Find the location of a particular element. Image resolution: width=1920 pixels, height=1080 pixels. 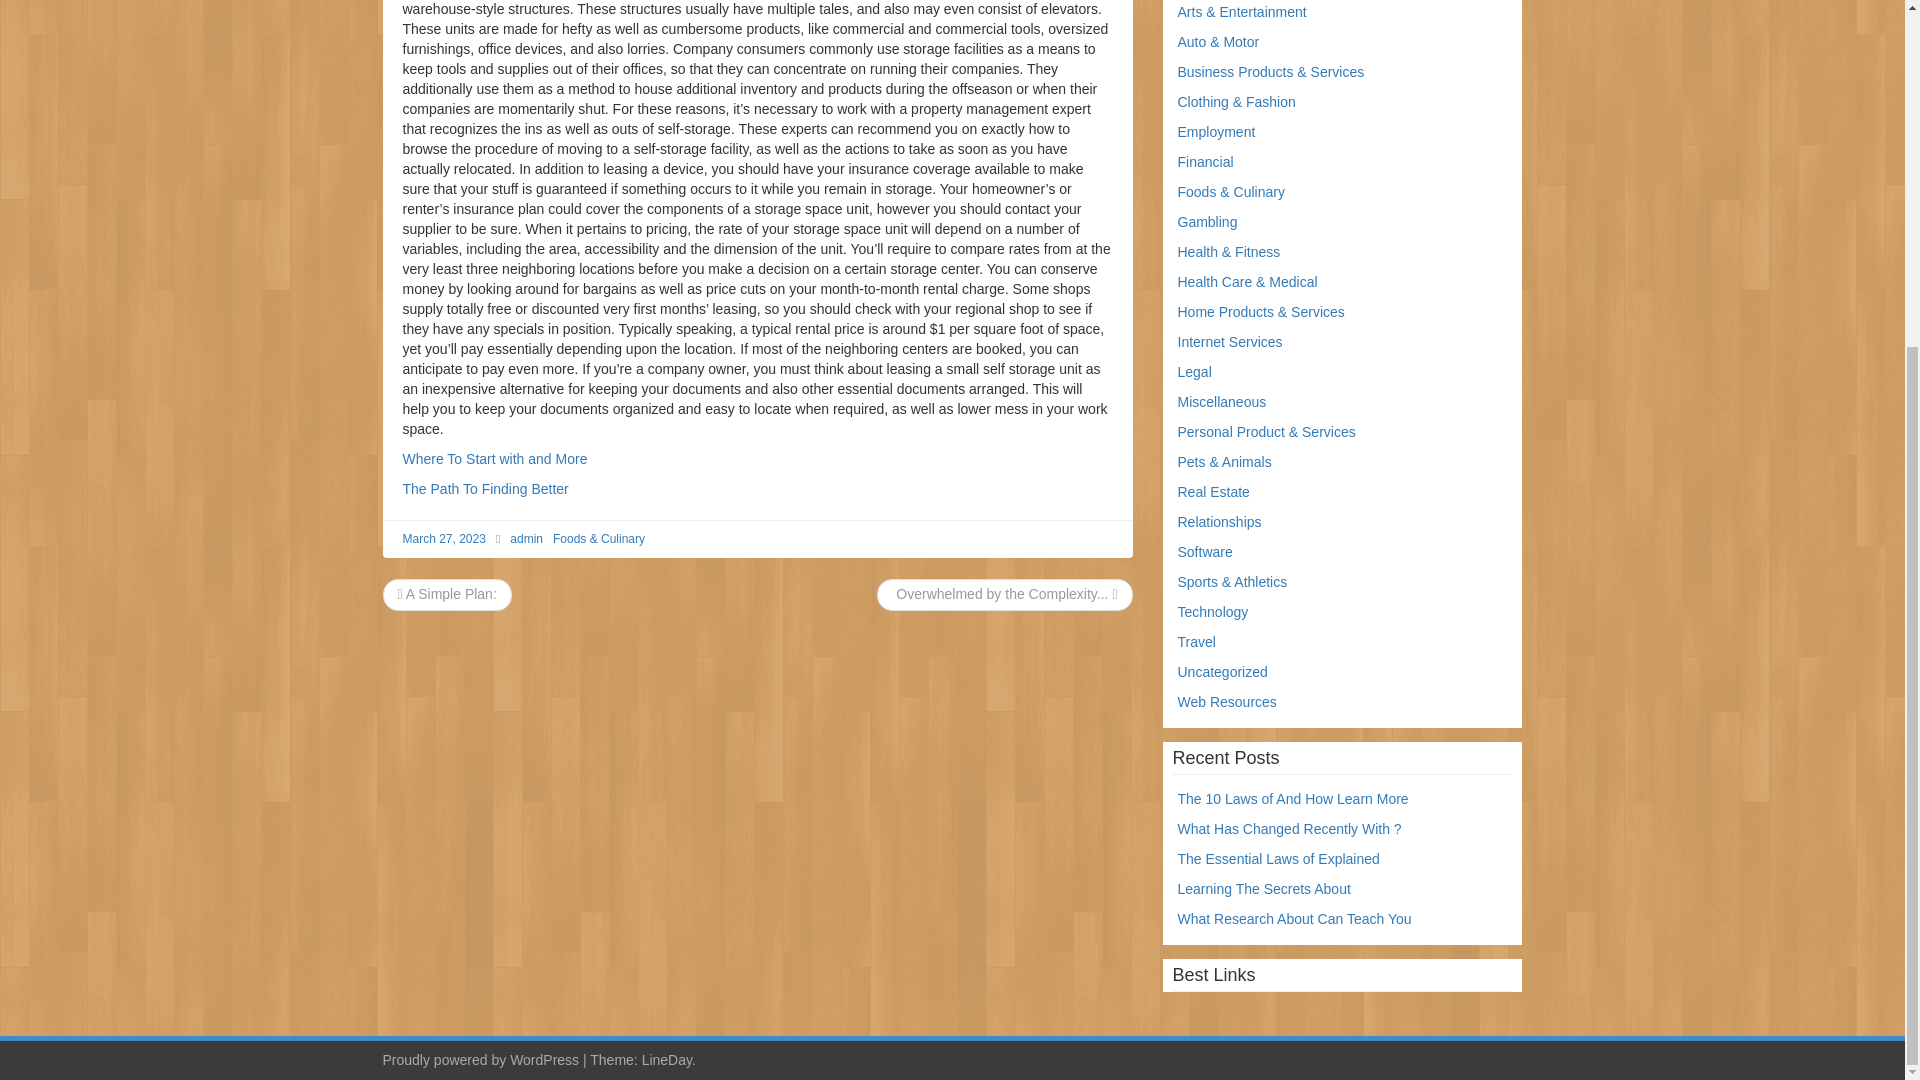

Software is located at coordinates (1205, 552).